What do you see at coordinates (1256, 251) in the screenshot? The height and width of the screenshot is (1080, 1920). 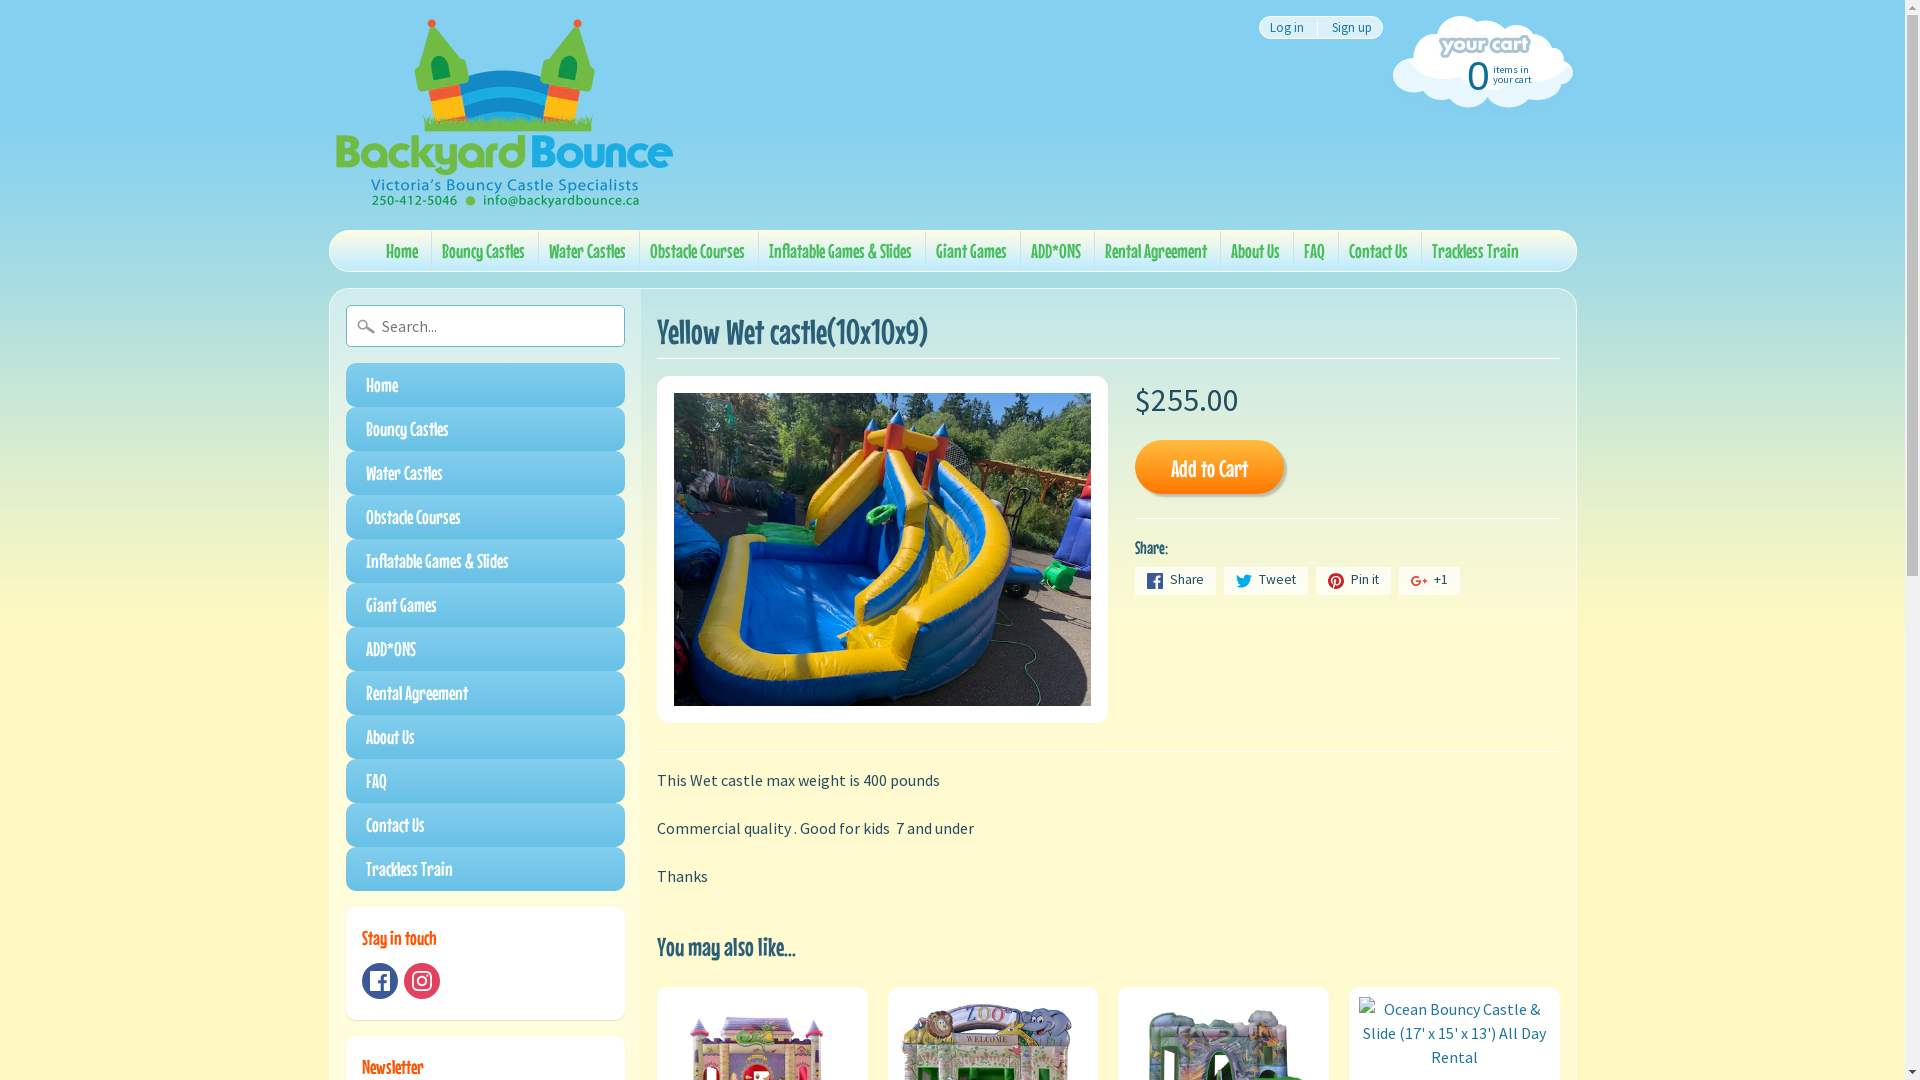 I see `About Us` at bounding box center [1256, 251].